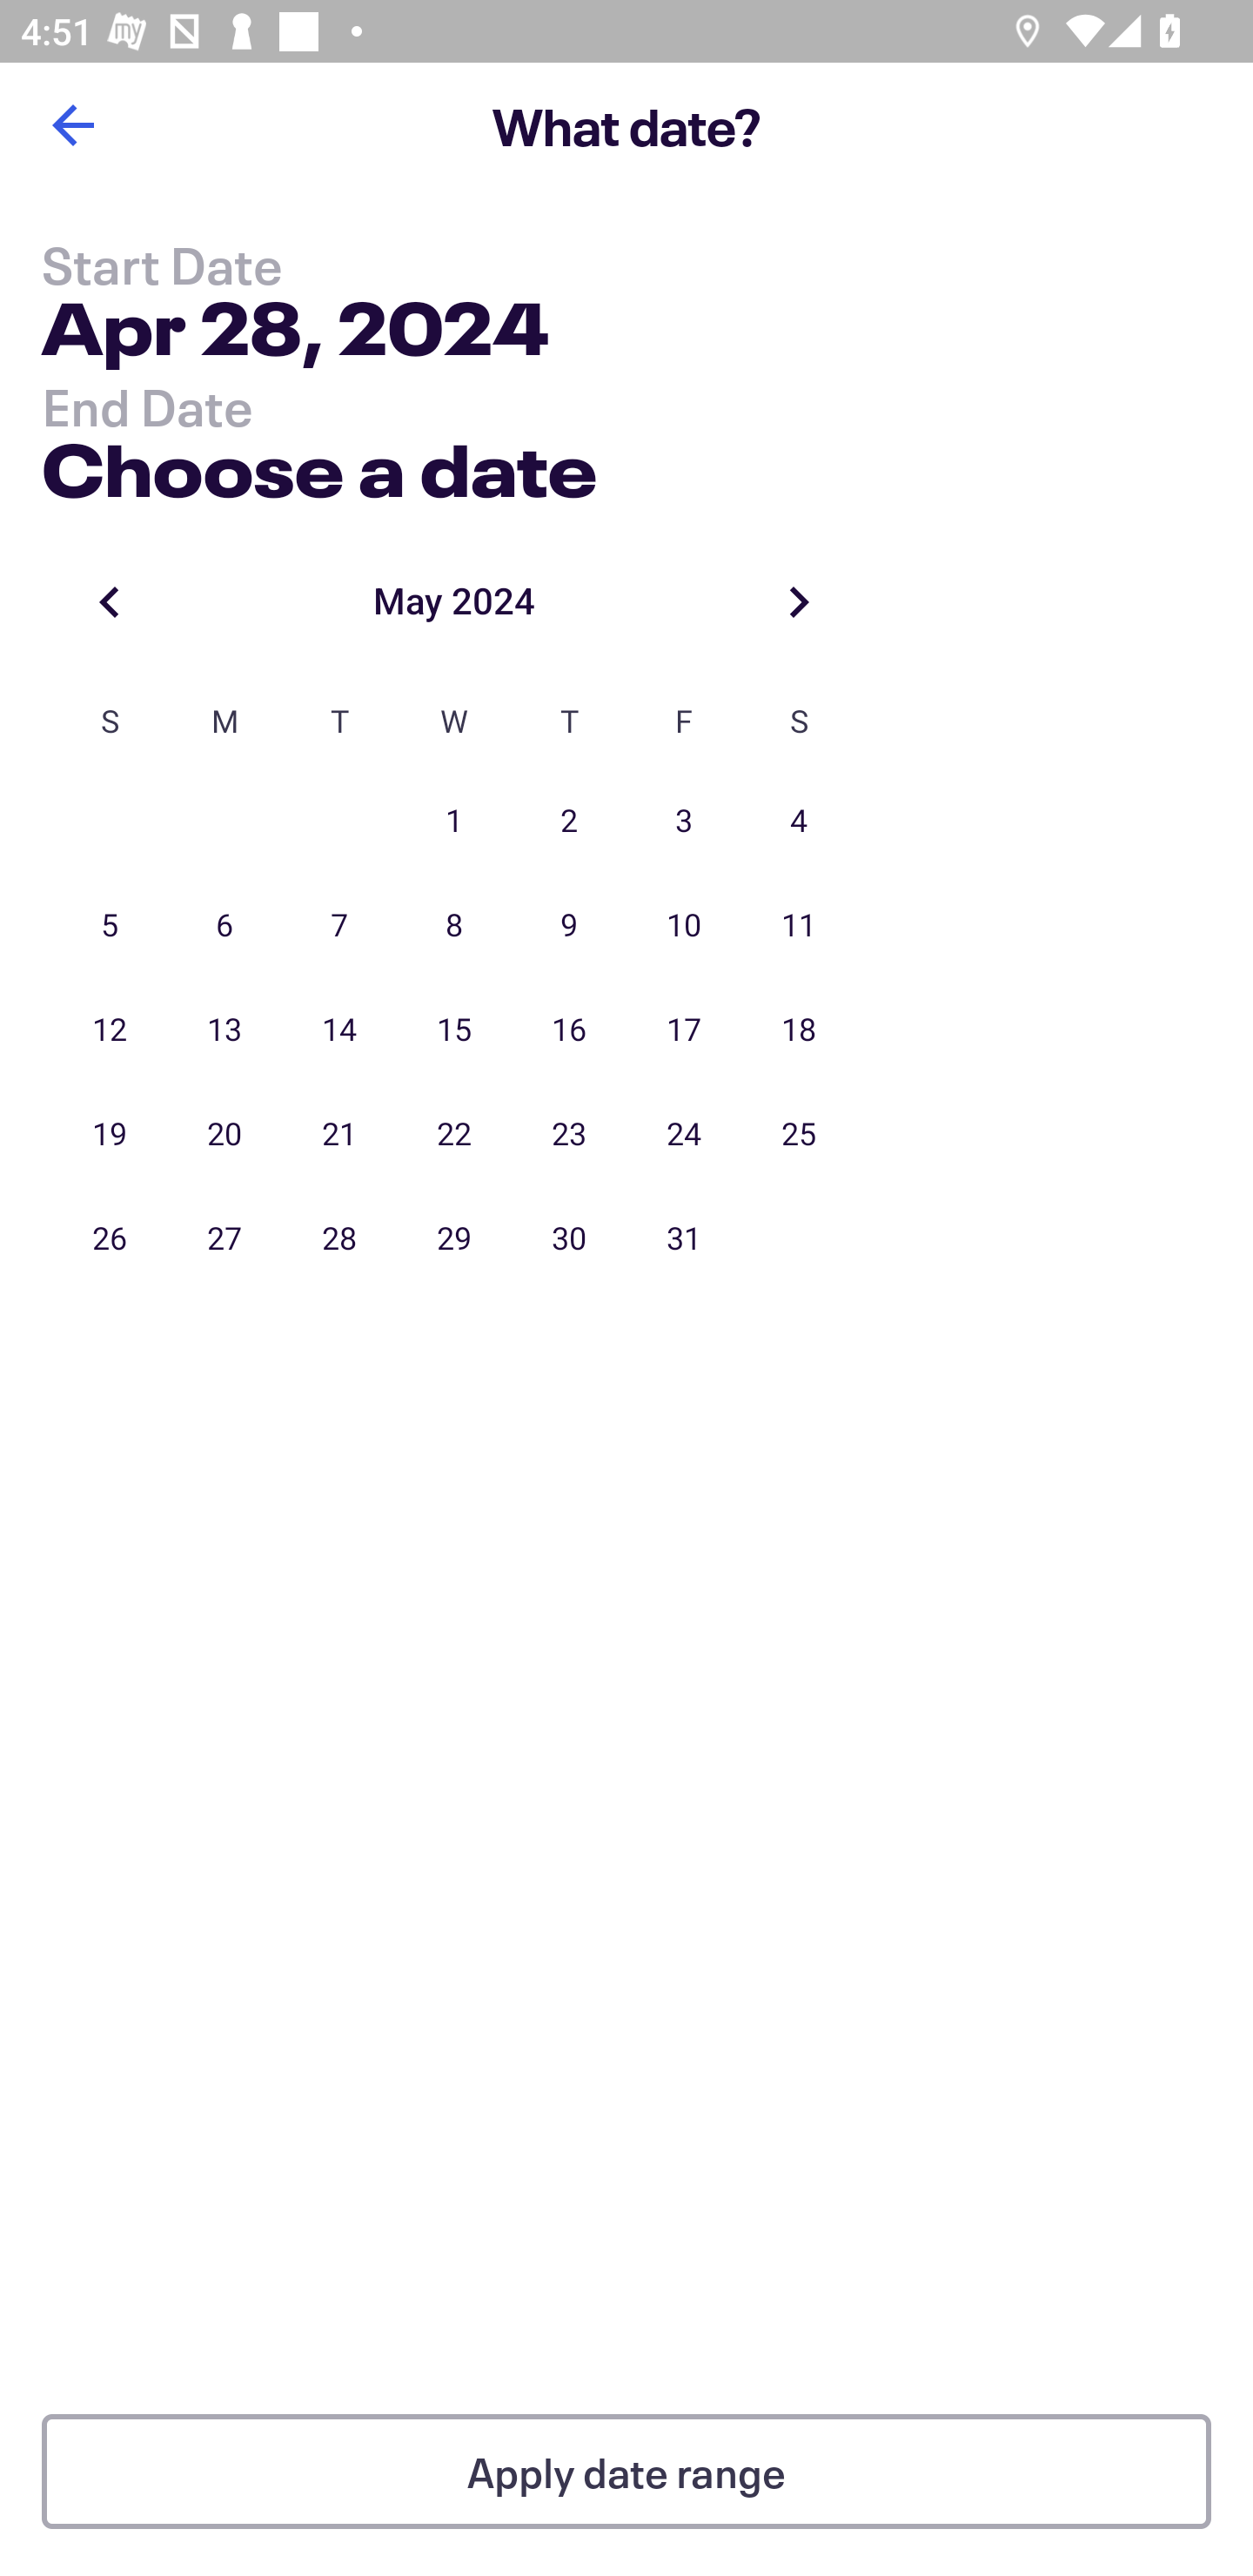 The width and height of the screenshot is (1253, 2576). Describe the element at coordinates (339, 926) in the screenshot. I see `7 07 May 2024` at that location.